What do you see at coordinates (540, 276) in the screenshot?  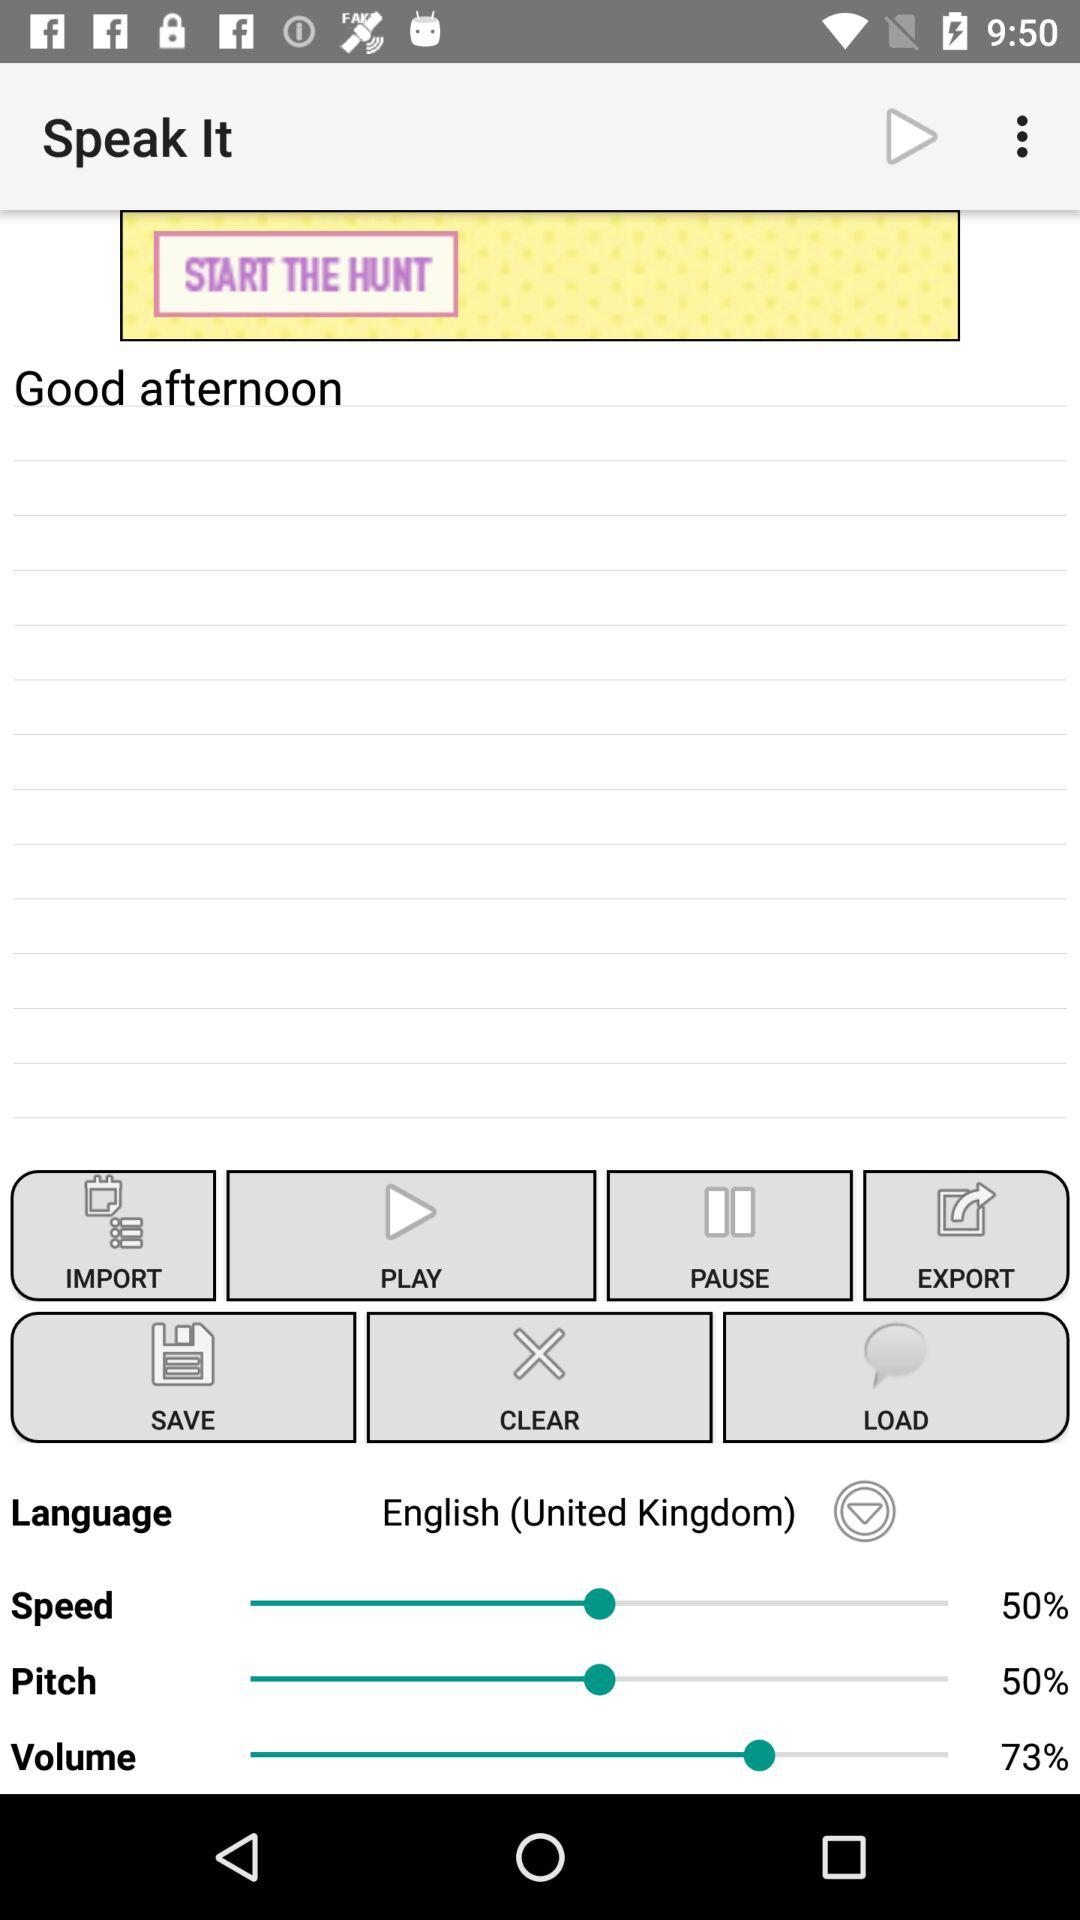 I see `start the game` at bounding box center [540, 276].